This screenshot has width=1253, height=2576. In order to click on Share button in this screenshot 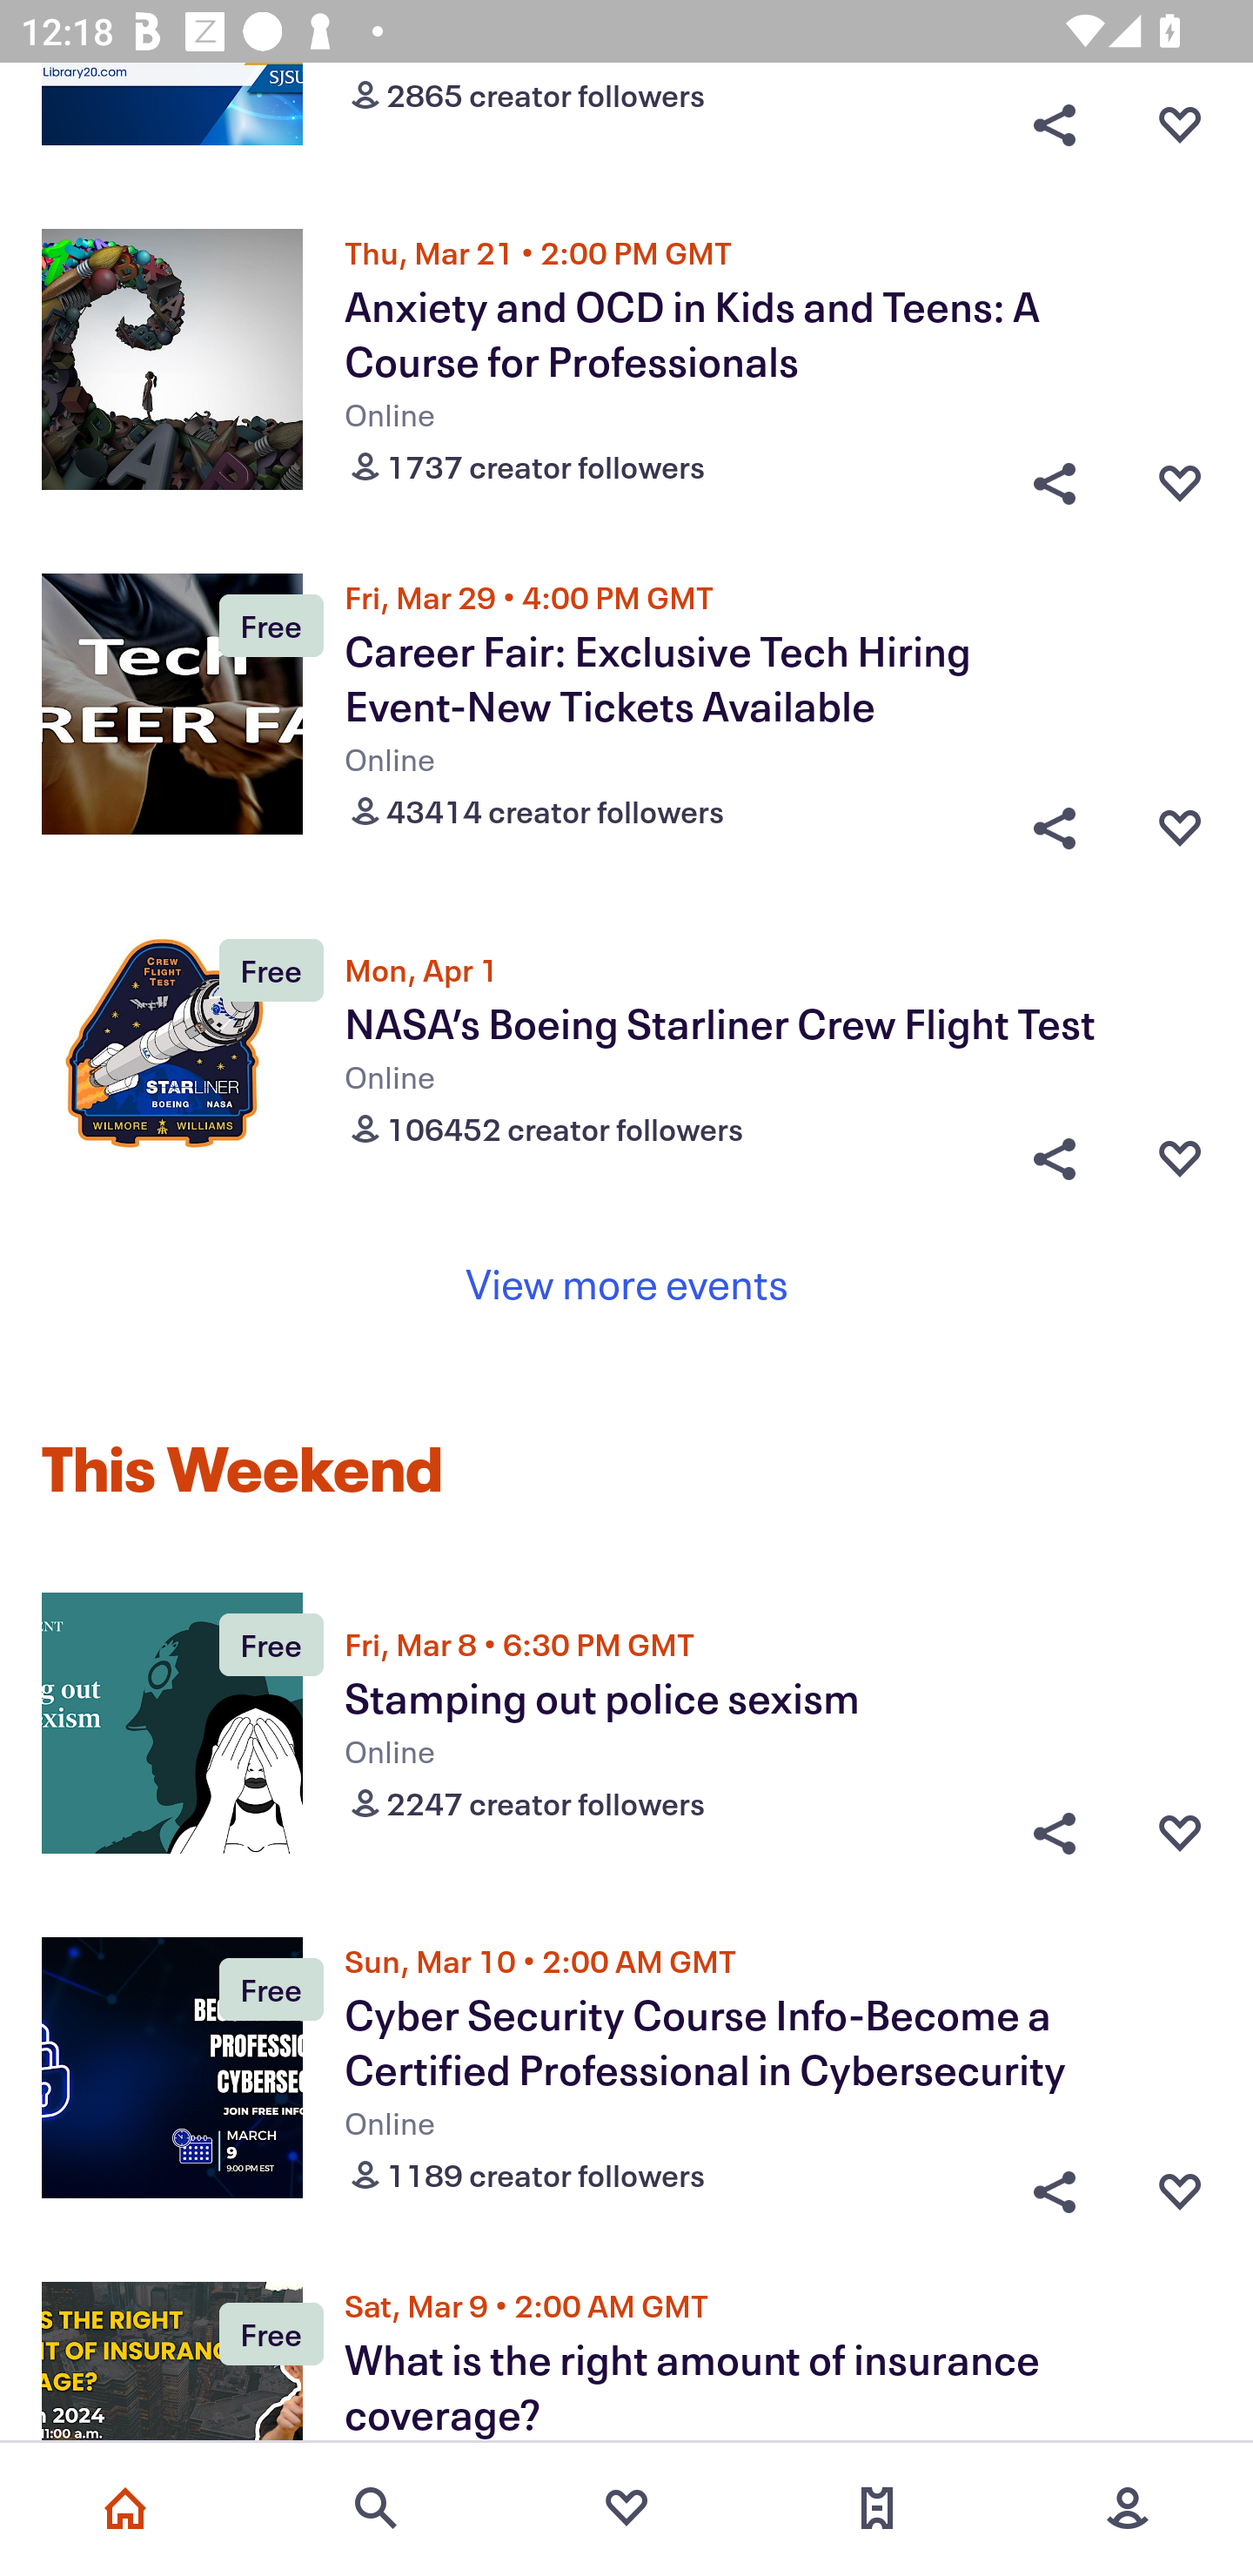, I will do `click(1055, 2185)`.